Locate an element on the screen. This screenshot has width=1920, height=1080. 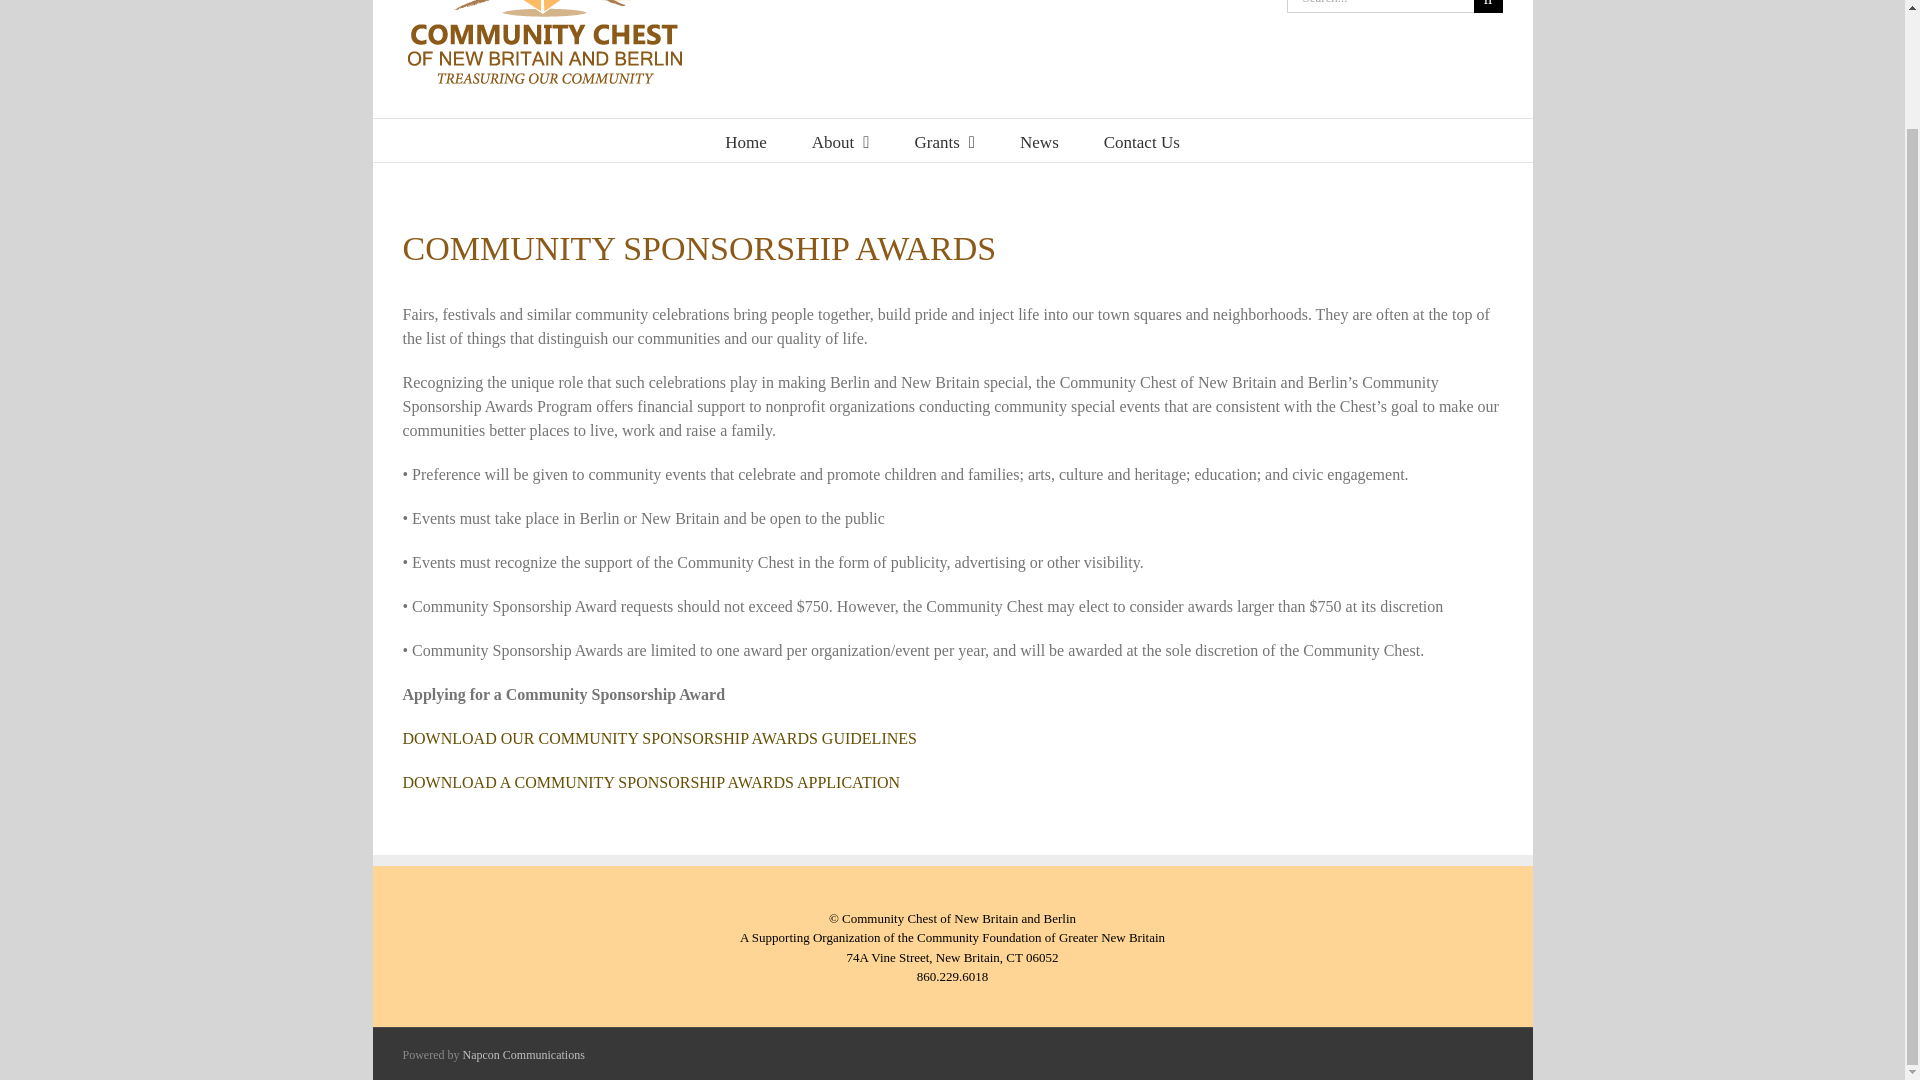
Home is located at coordinates (746, 140).